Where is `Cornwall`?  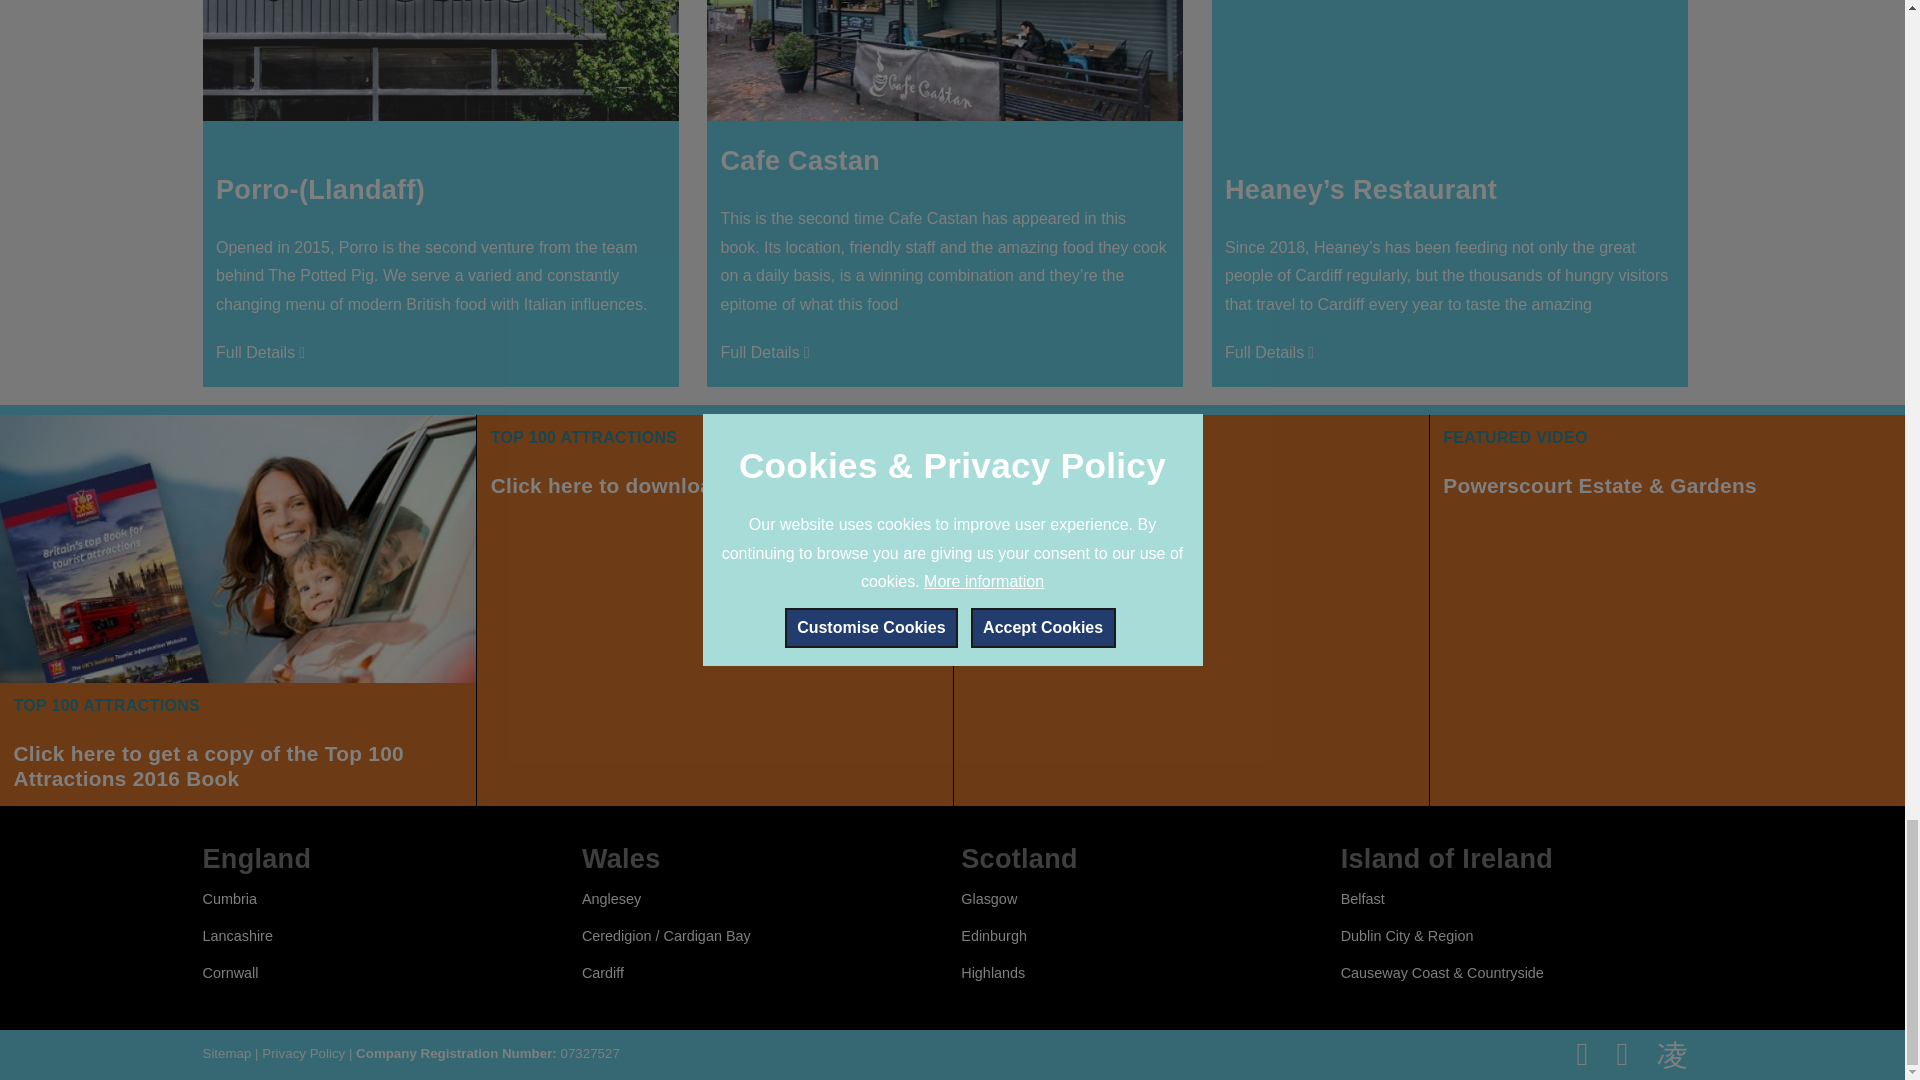 Cornwall is located at coordinates (1272, 354).